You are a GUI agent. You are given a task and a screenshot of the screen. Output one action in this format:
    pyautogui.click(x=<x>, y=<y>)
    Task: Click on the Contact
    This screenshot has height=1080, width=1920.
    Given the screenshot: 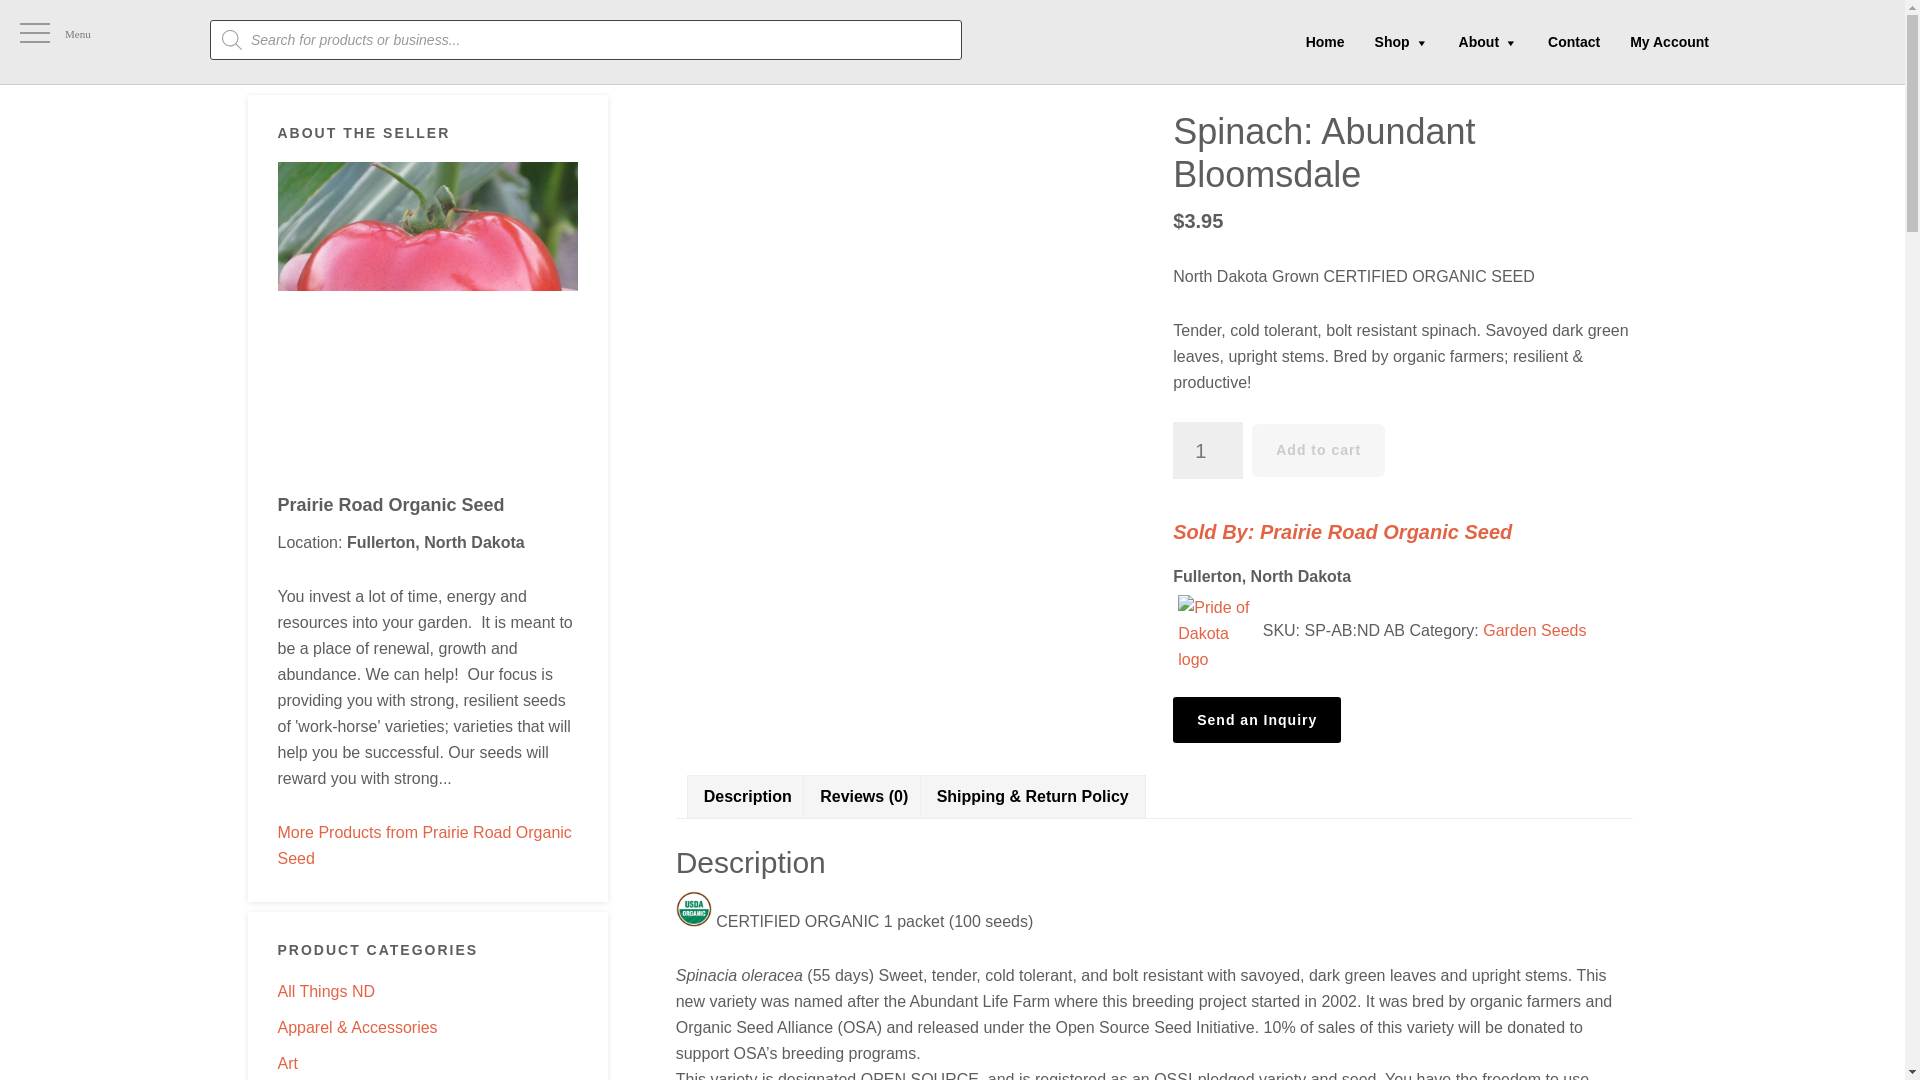 What is the action you would take?
    pyautogui.click(x=1573, y=41)
    